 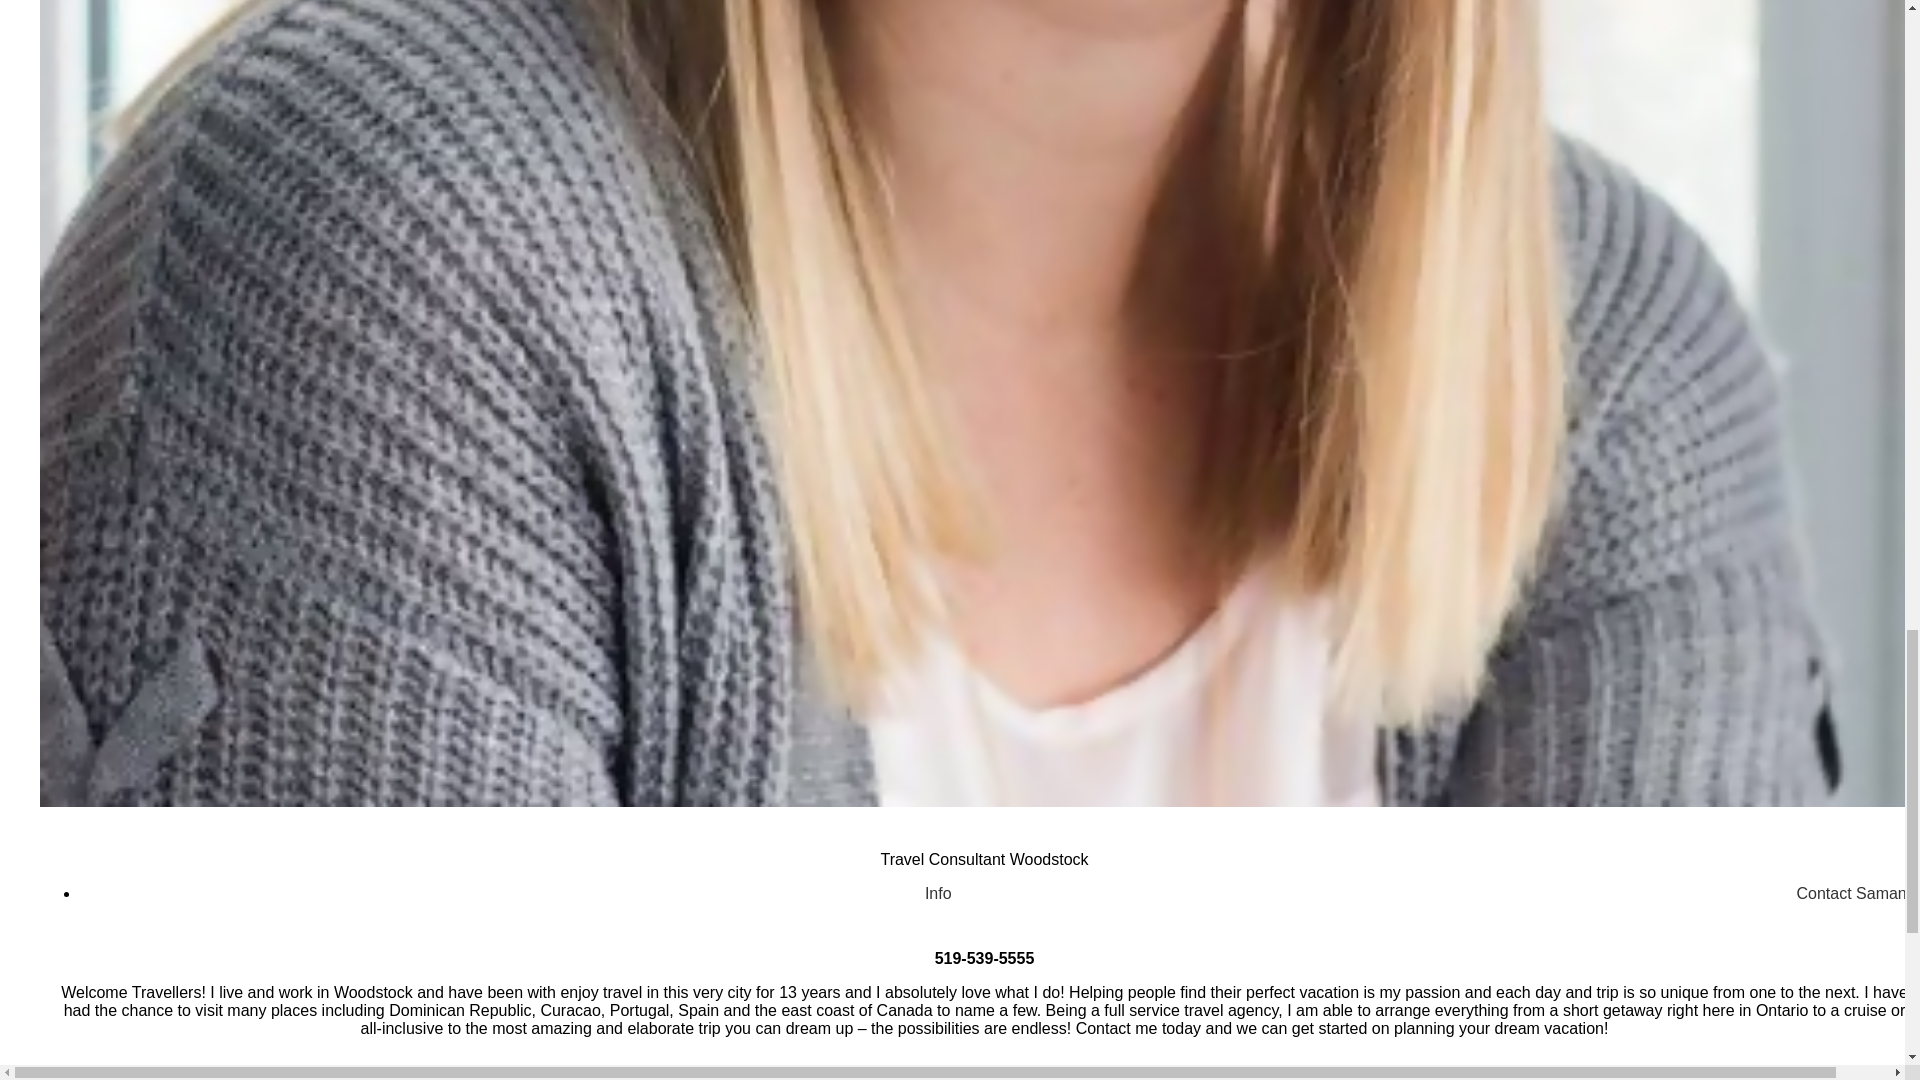 What do you see at coordinates (938, 892) in the screenshot?
I see `Info` at bounding box center [938, 892].